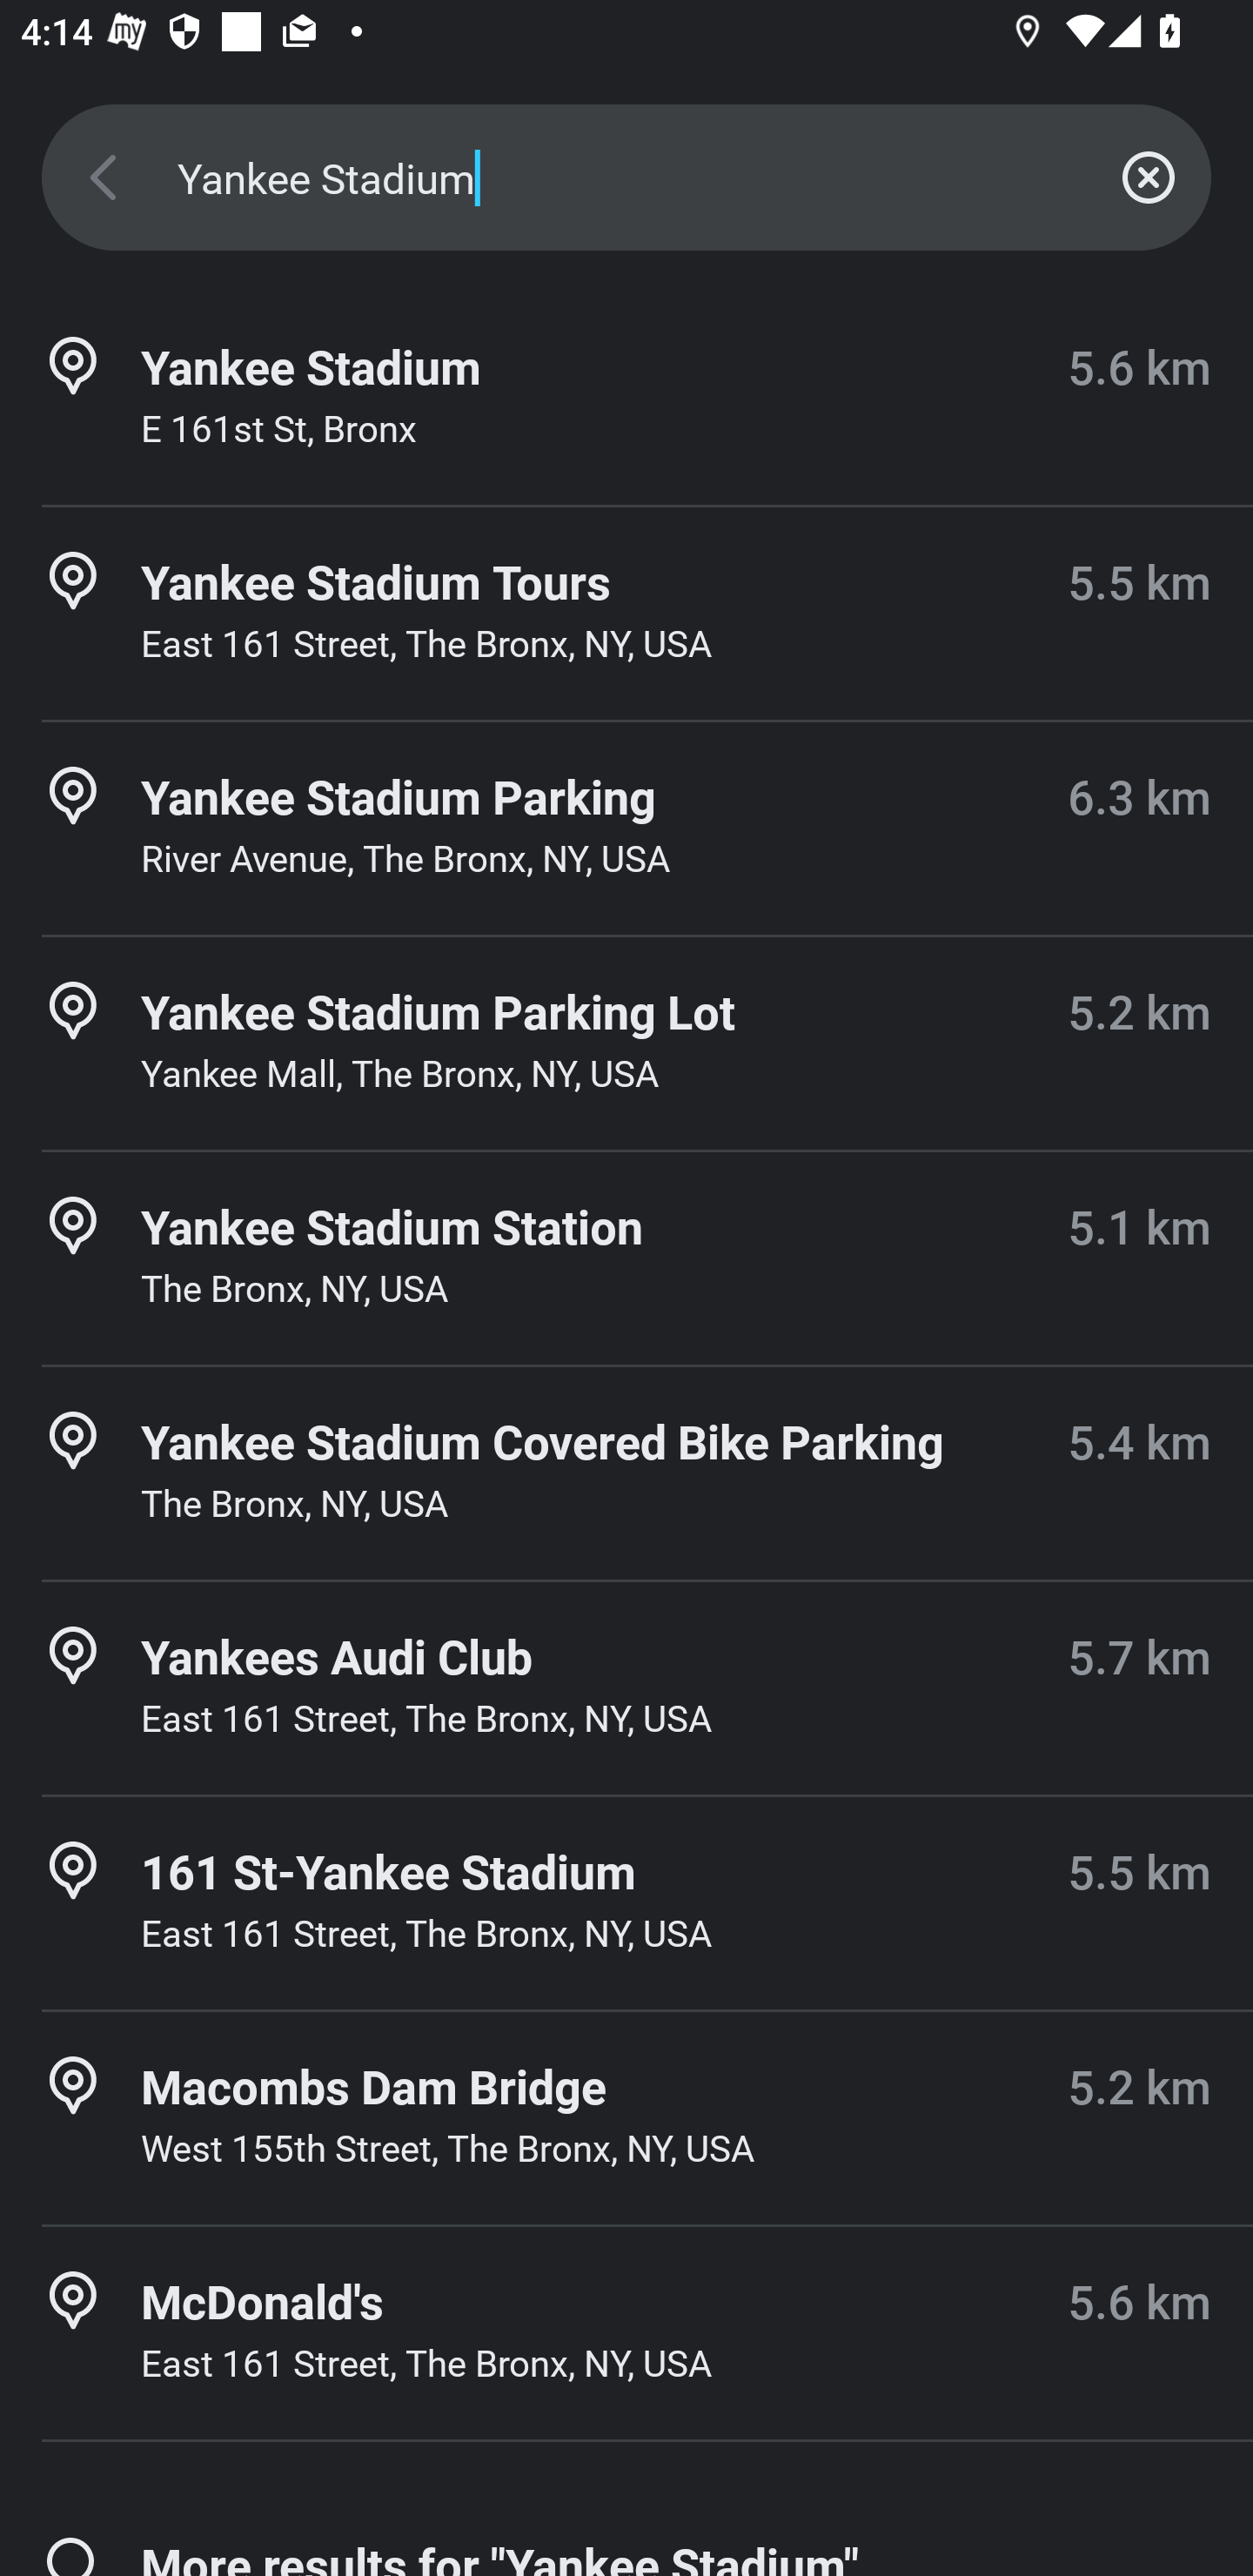 The height and width of the screenshot is (2576, 1253). I want to click on Yankee Stadium SEARCH_SCREEN_SEARCH_FIELD, so click(626, 178).